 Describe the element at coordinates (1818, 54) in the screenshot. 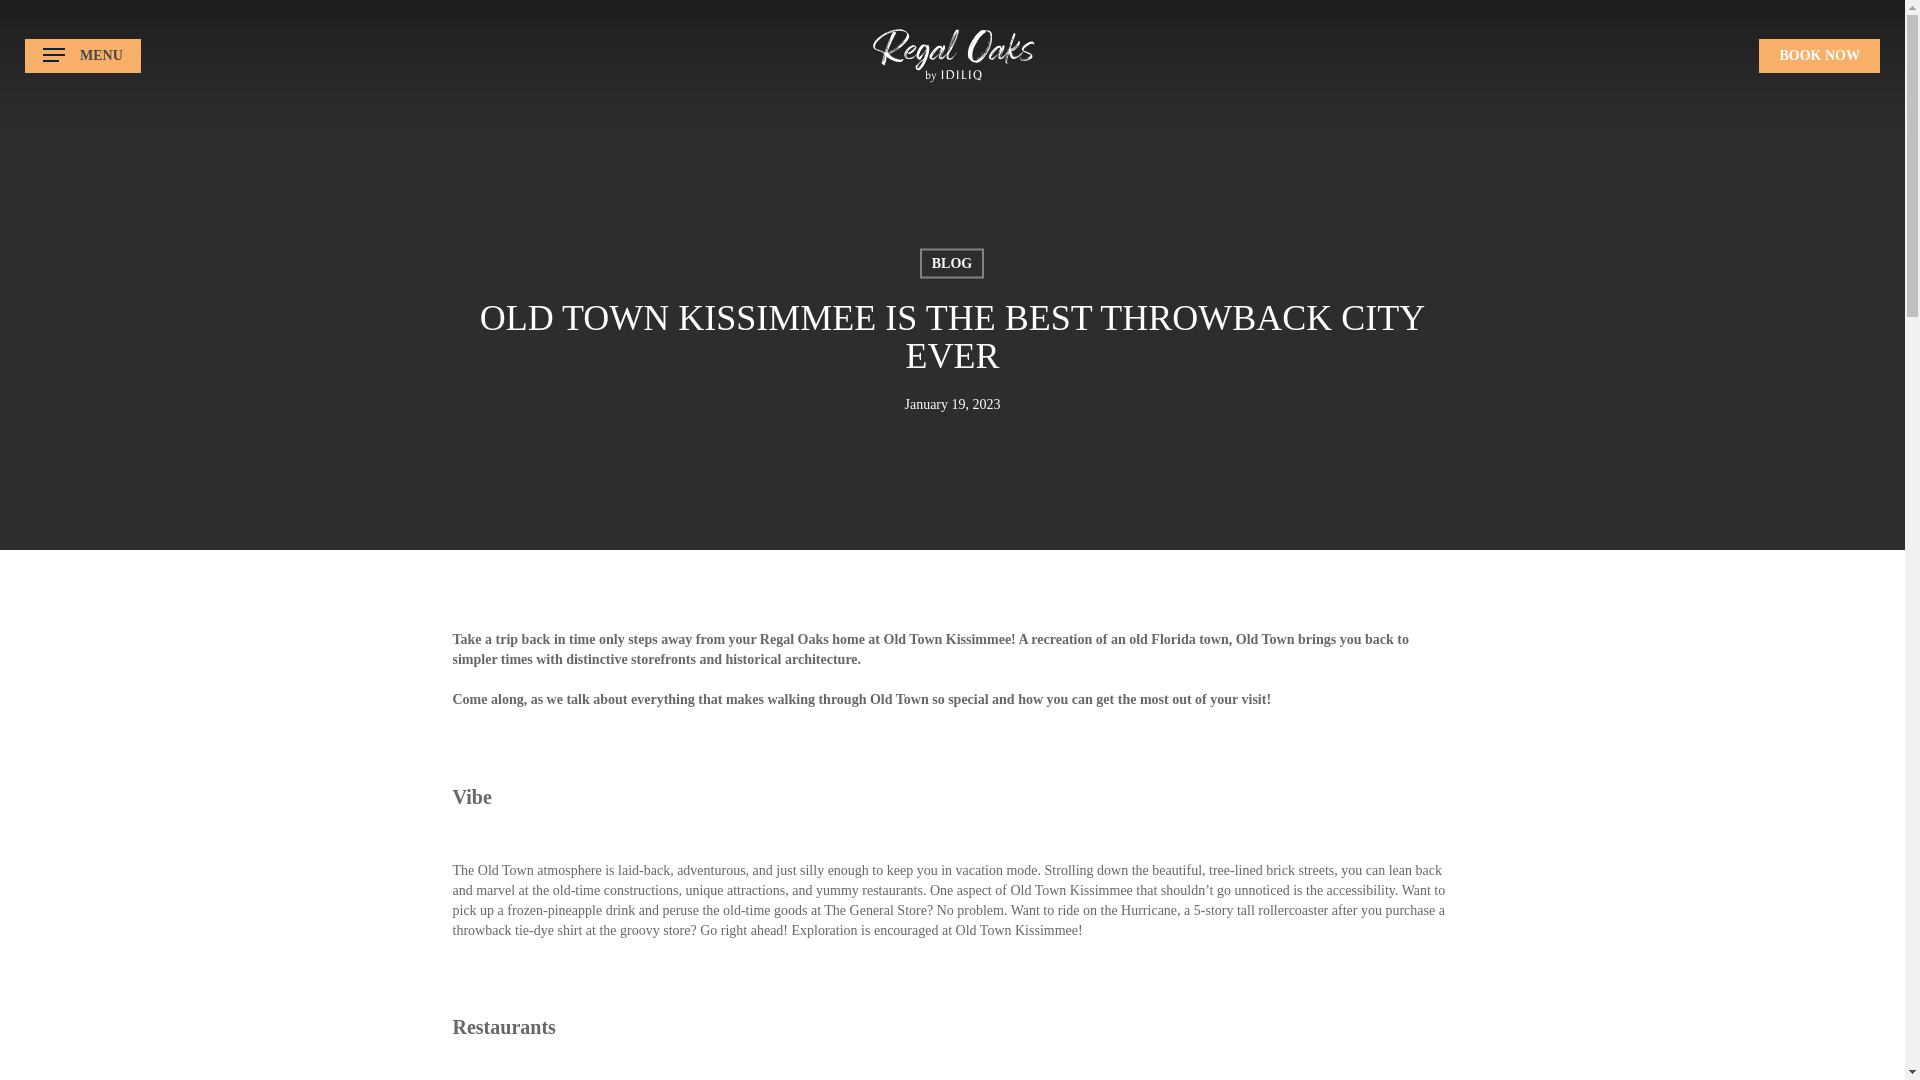

I see `BOOK NOW` at that location.